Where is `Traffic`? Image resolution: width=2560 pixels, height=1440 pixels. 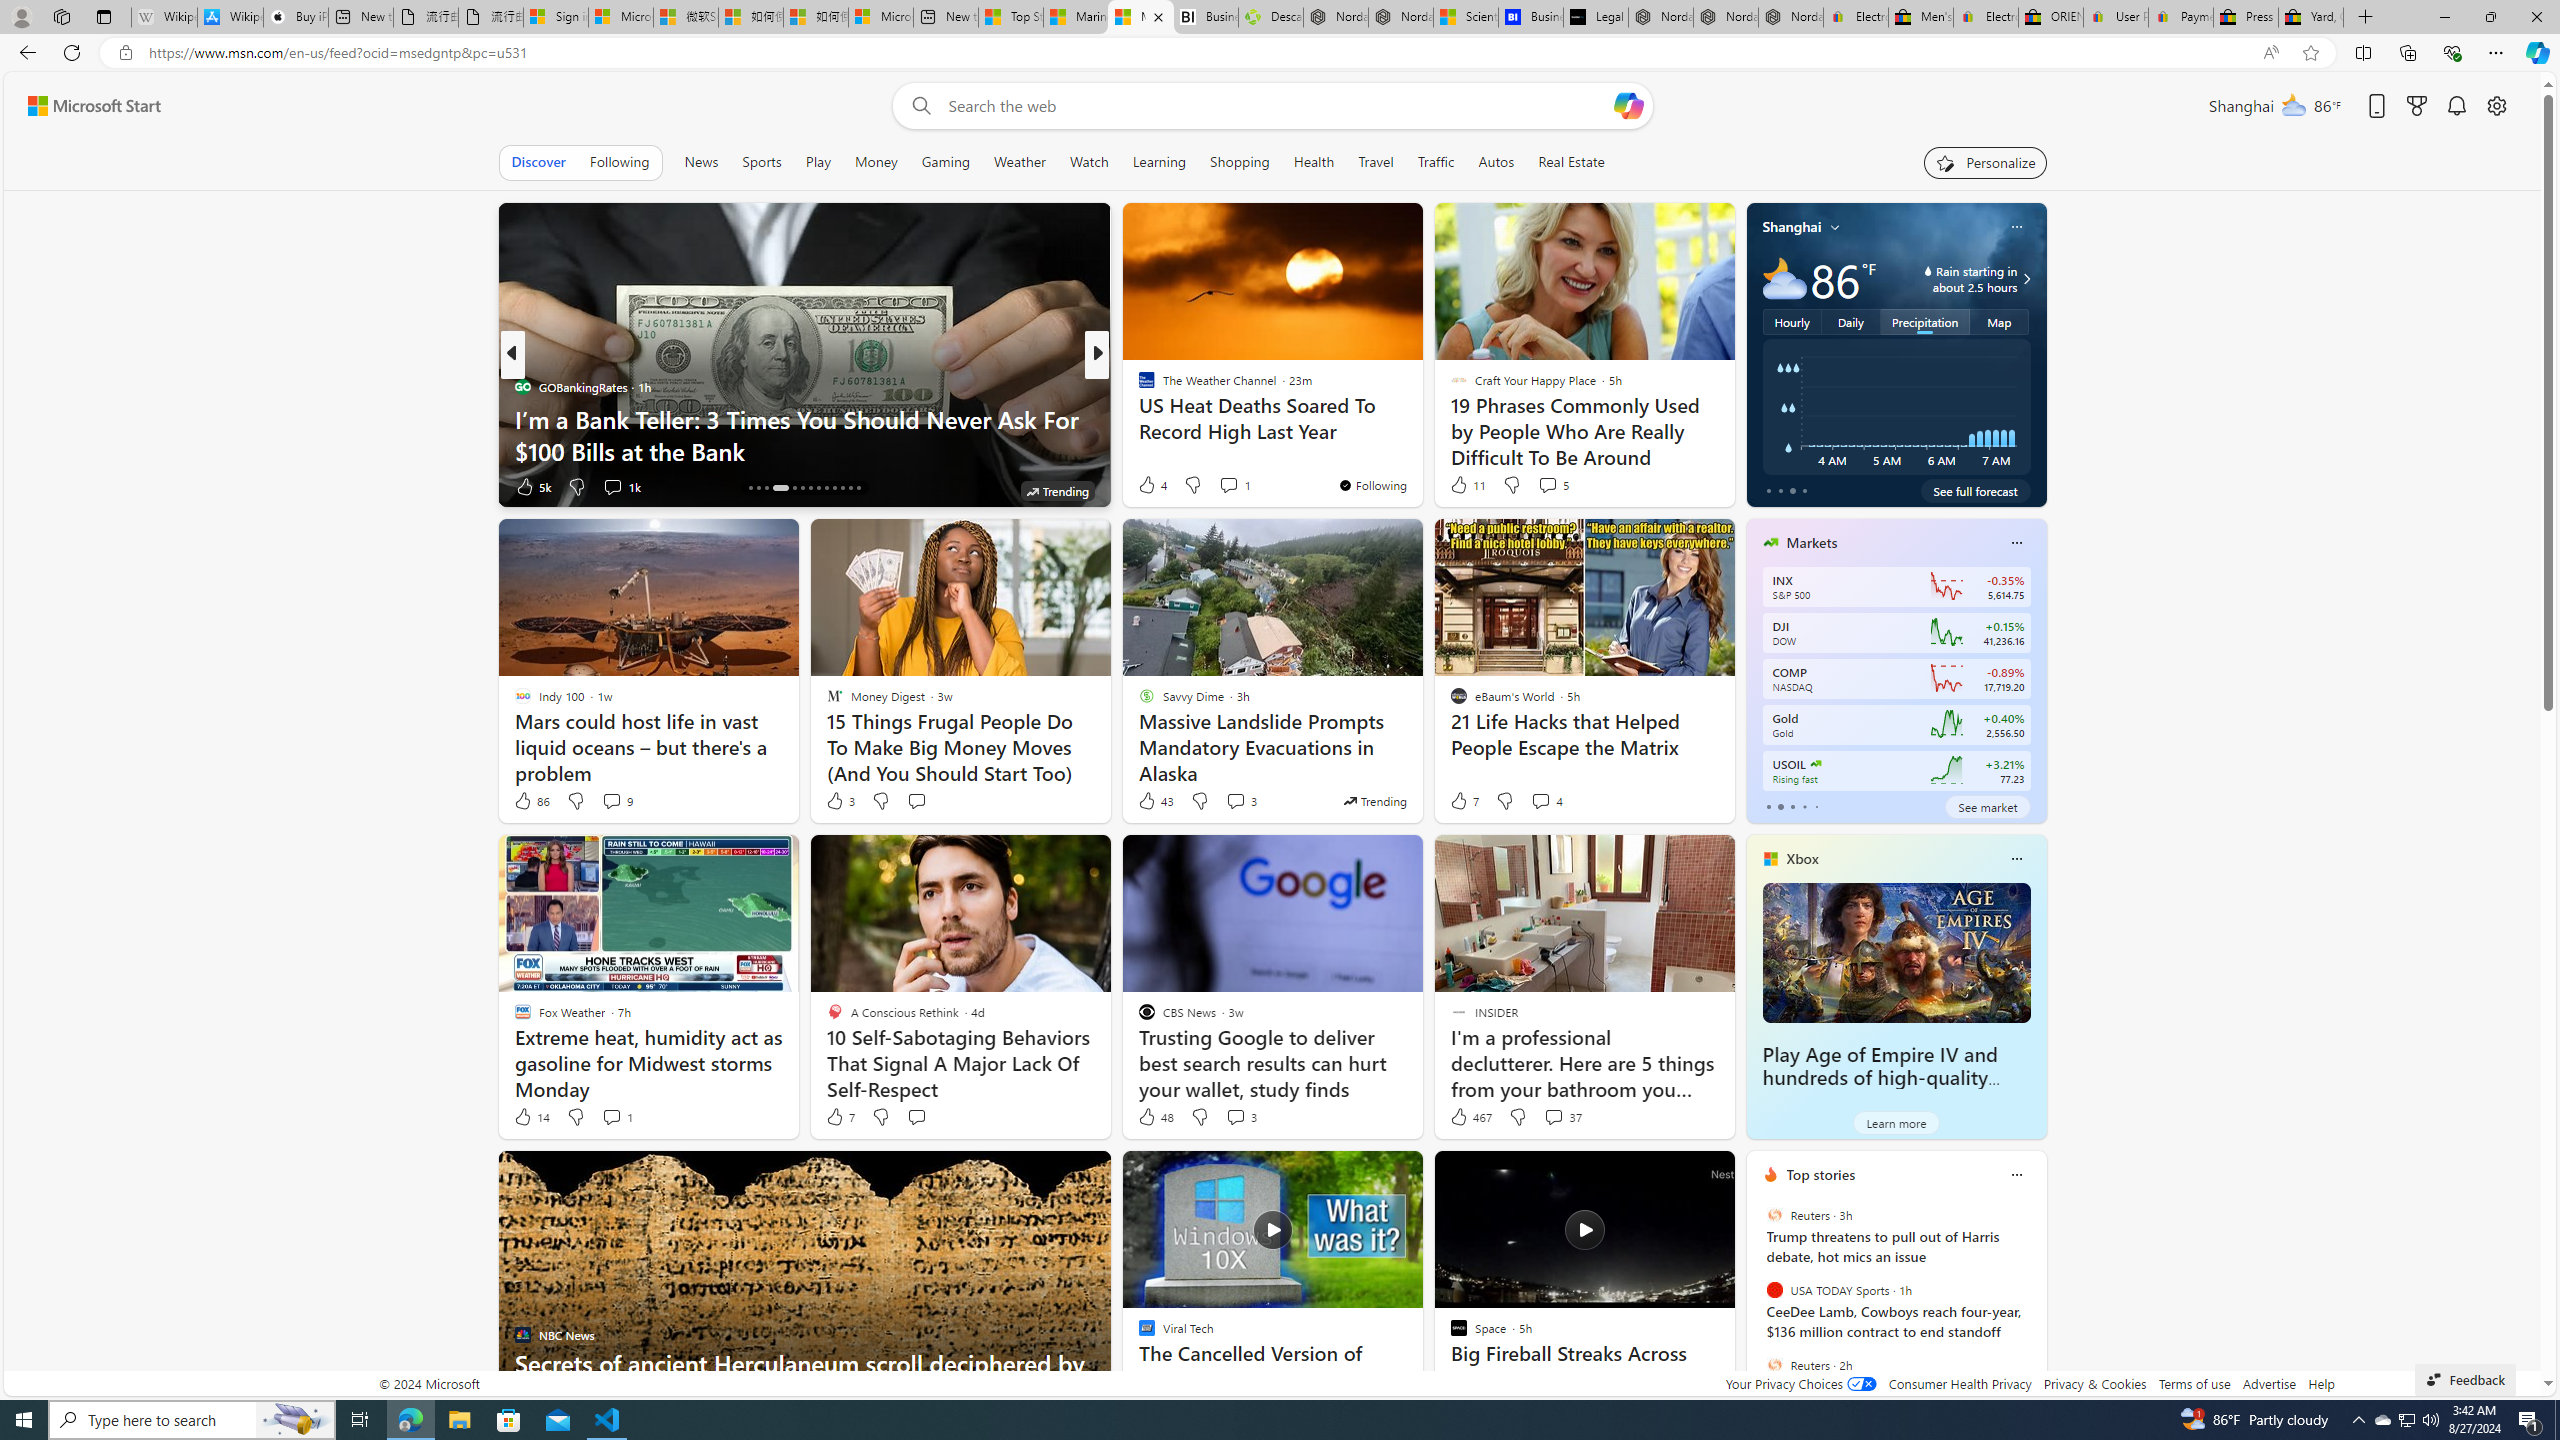 Traffic is located at coordinates (1436, 162).